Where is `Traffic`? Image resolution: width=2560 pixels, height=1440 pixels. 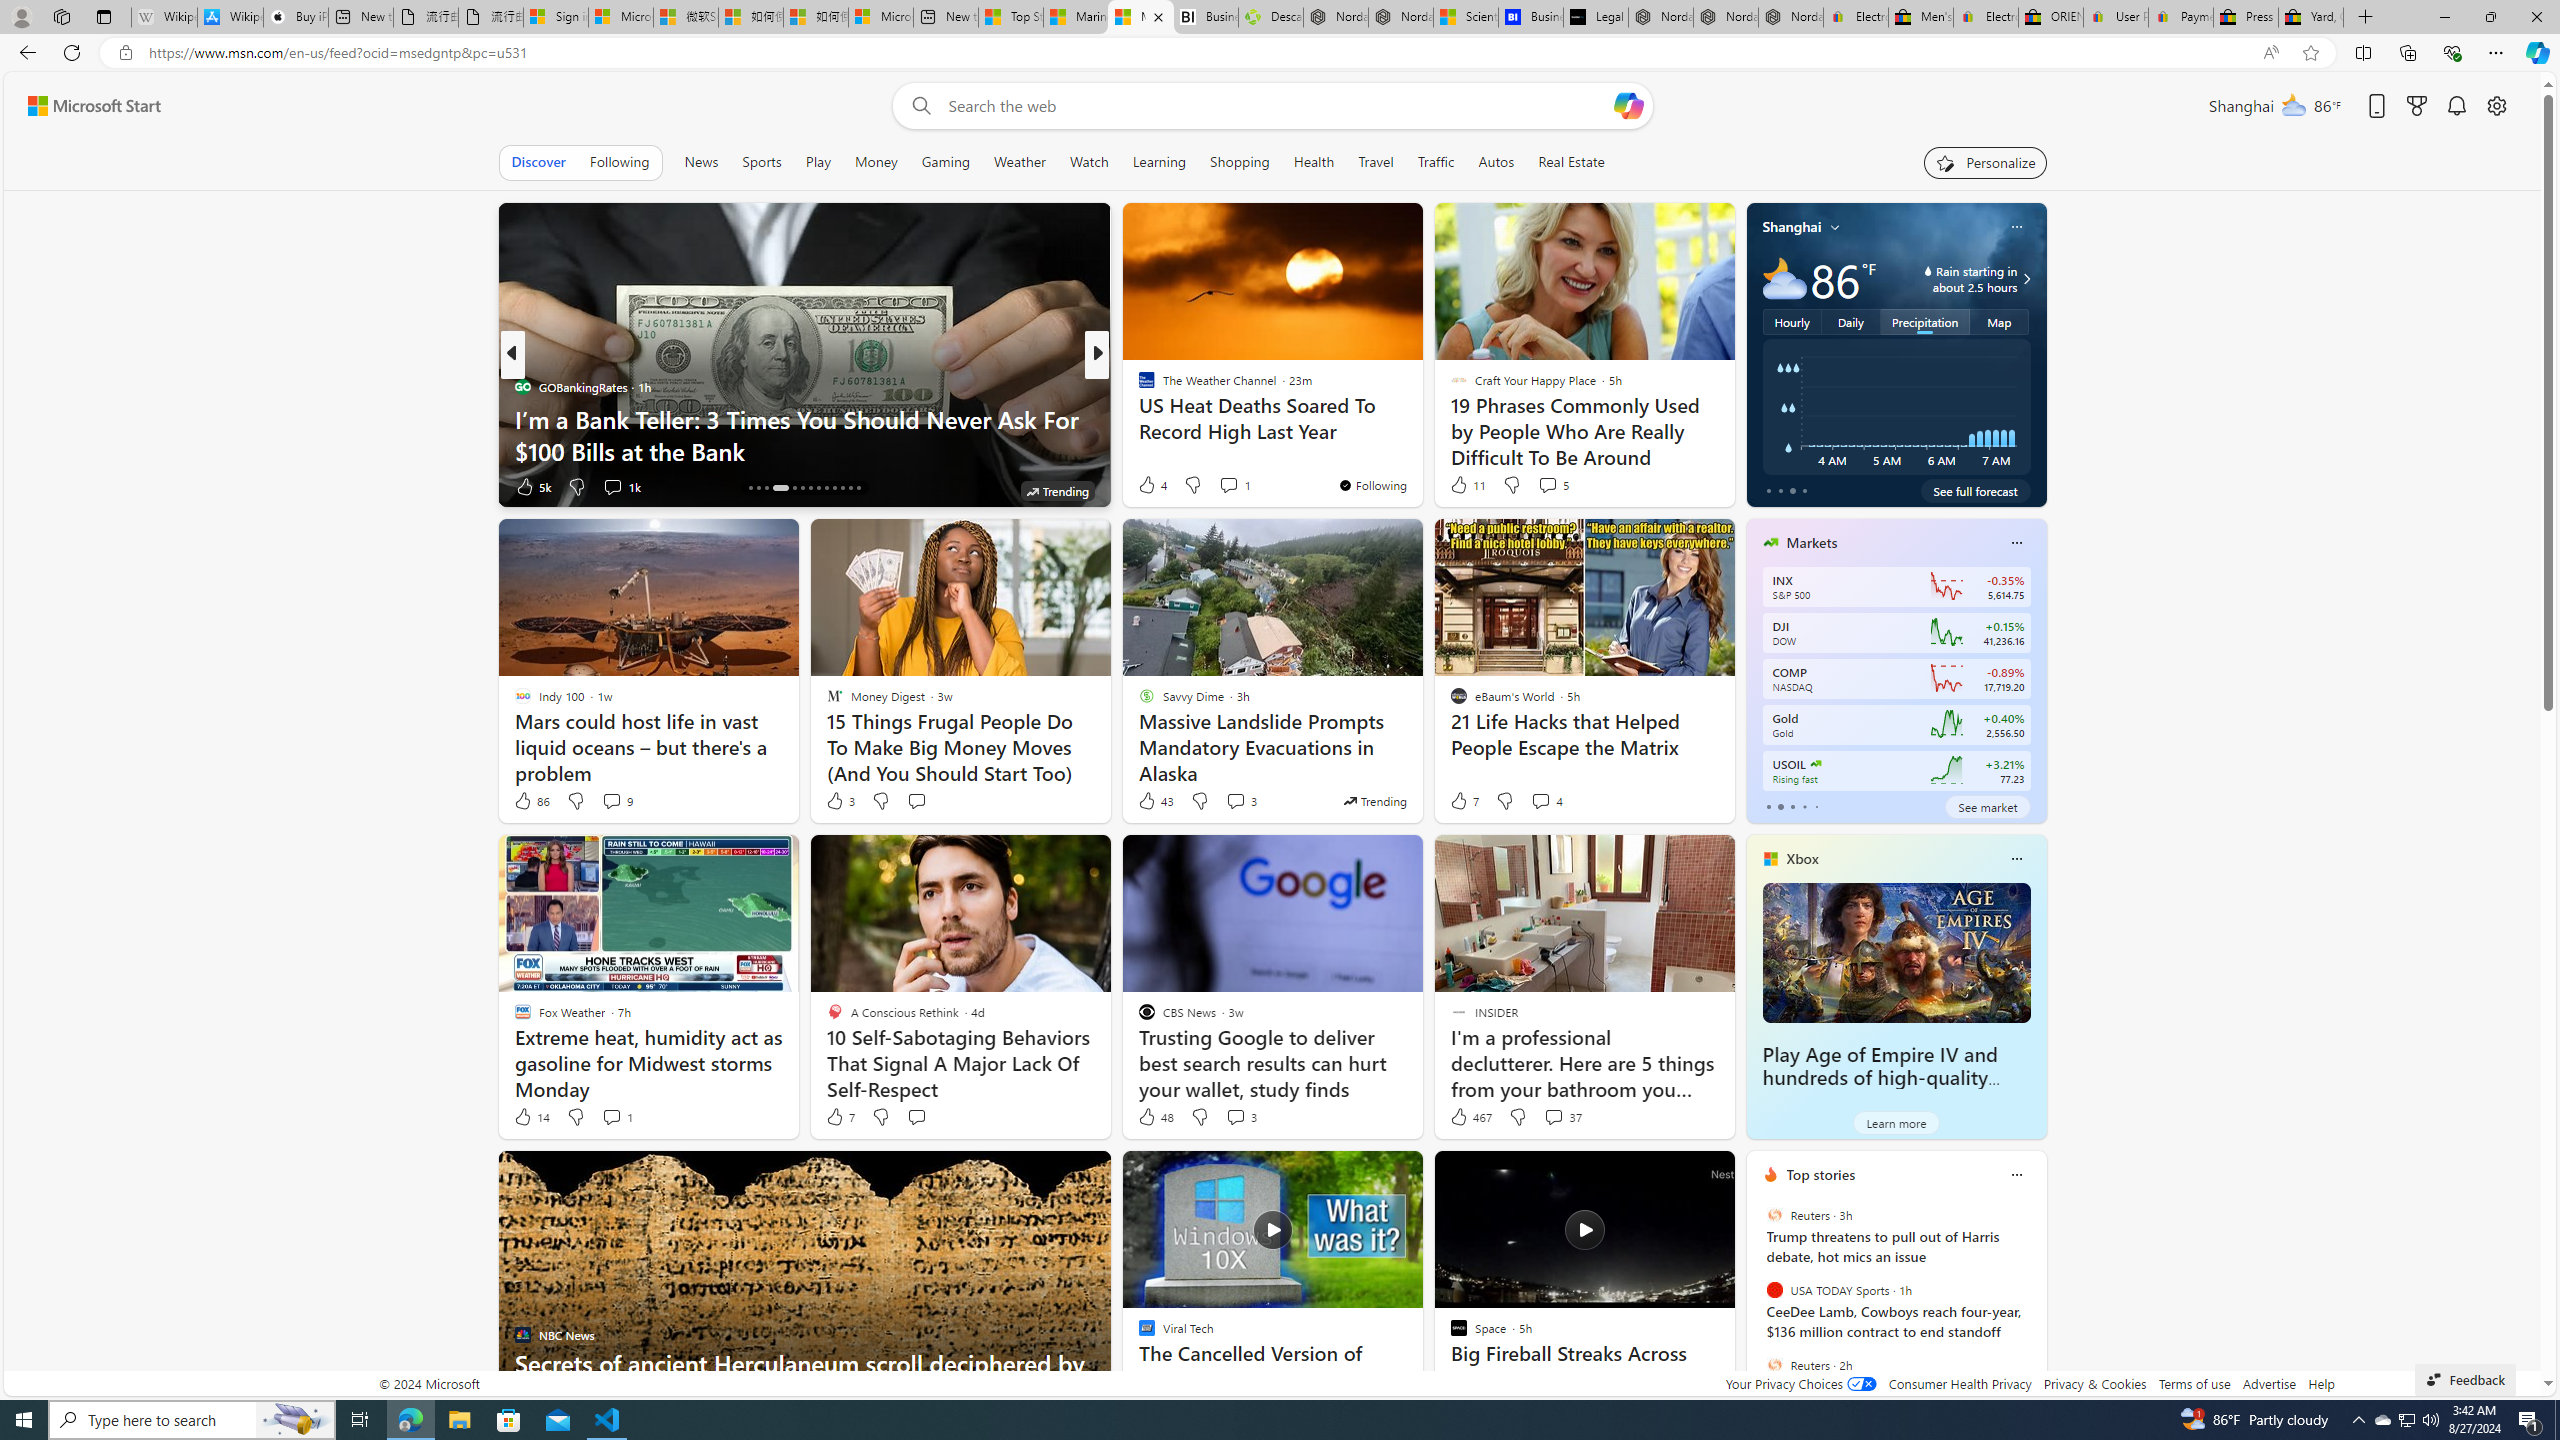 Traffic is located at coordinates (1436, 162).